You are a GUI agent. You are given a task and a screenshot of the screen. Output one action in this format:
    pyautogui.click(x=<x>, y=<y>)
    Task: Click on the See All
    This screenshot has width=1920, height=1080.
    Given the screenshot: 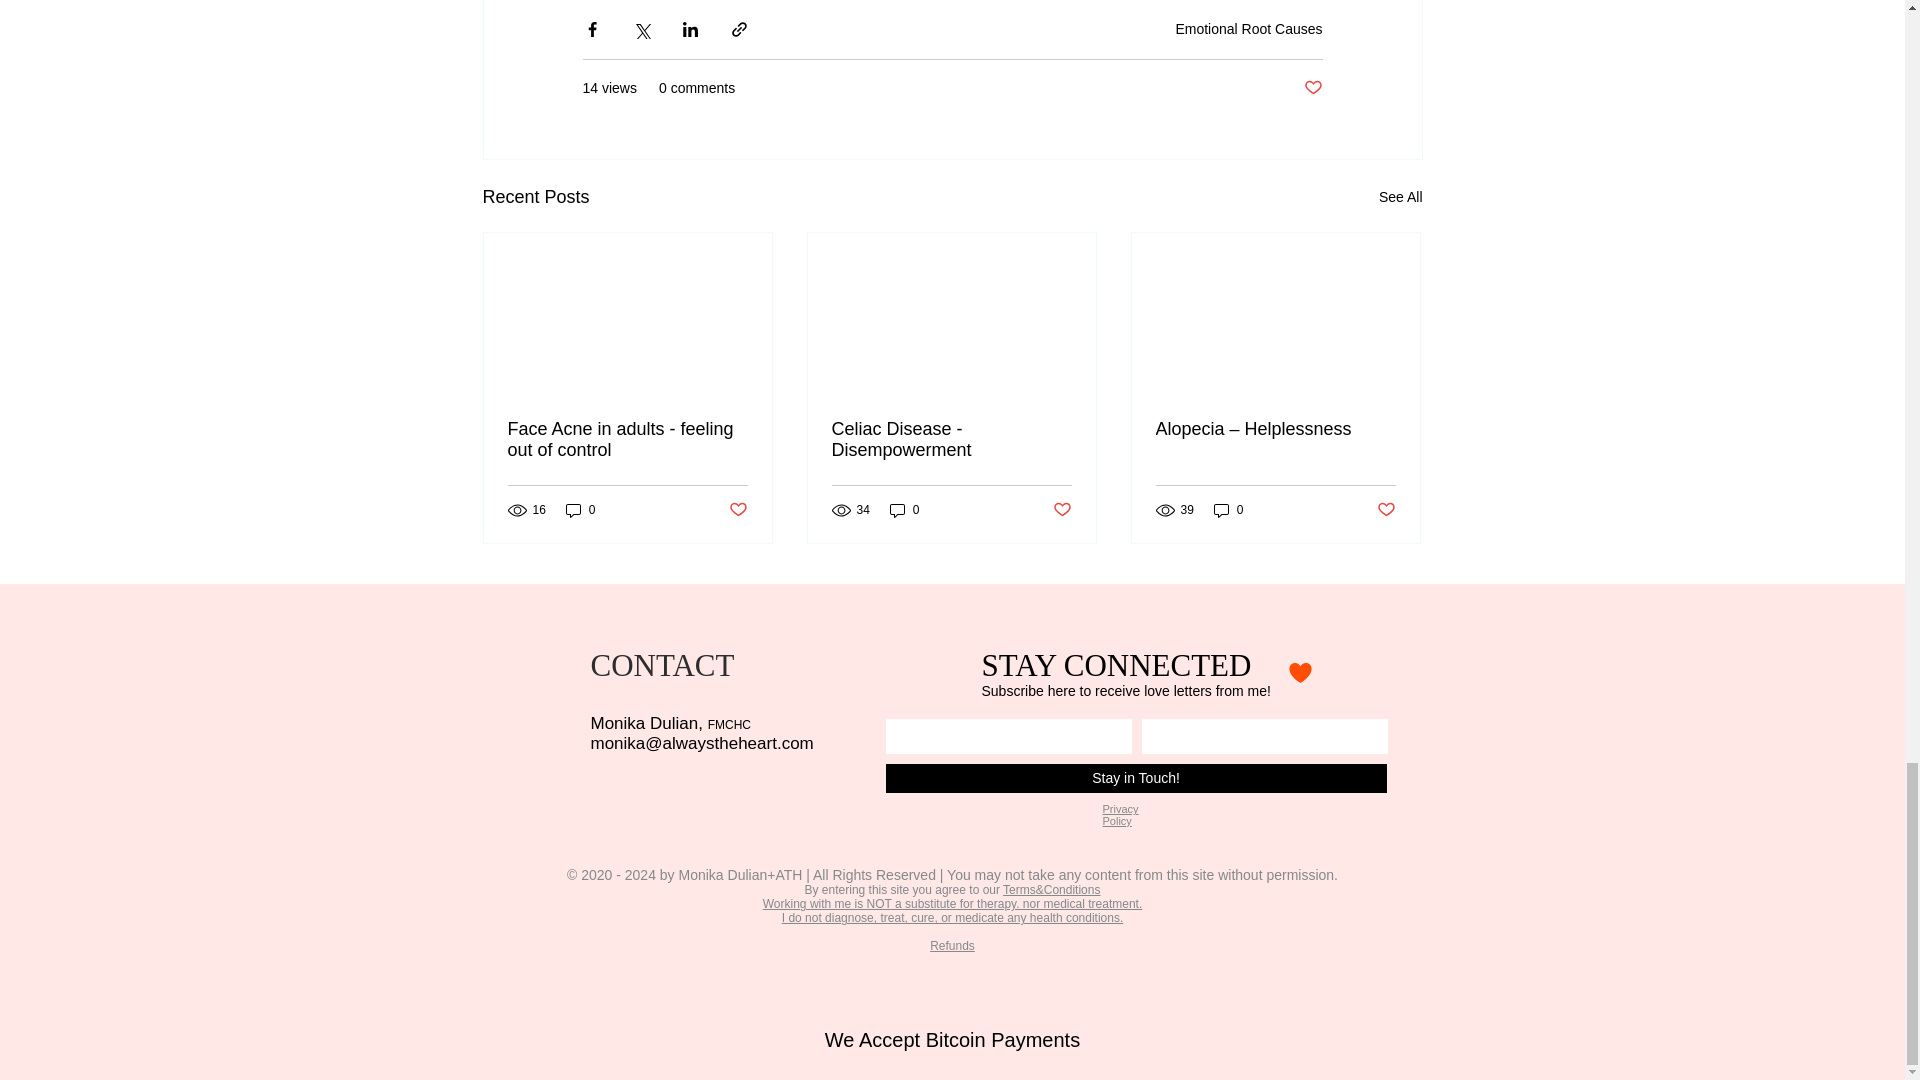 What is the action you would take?
    pyautogui.click(x=1400, y=196)
    